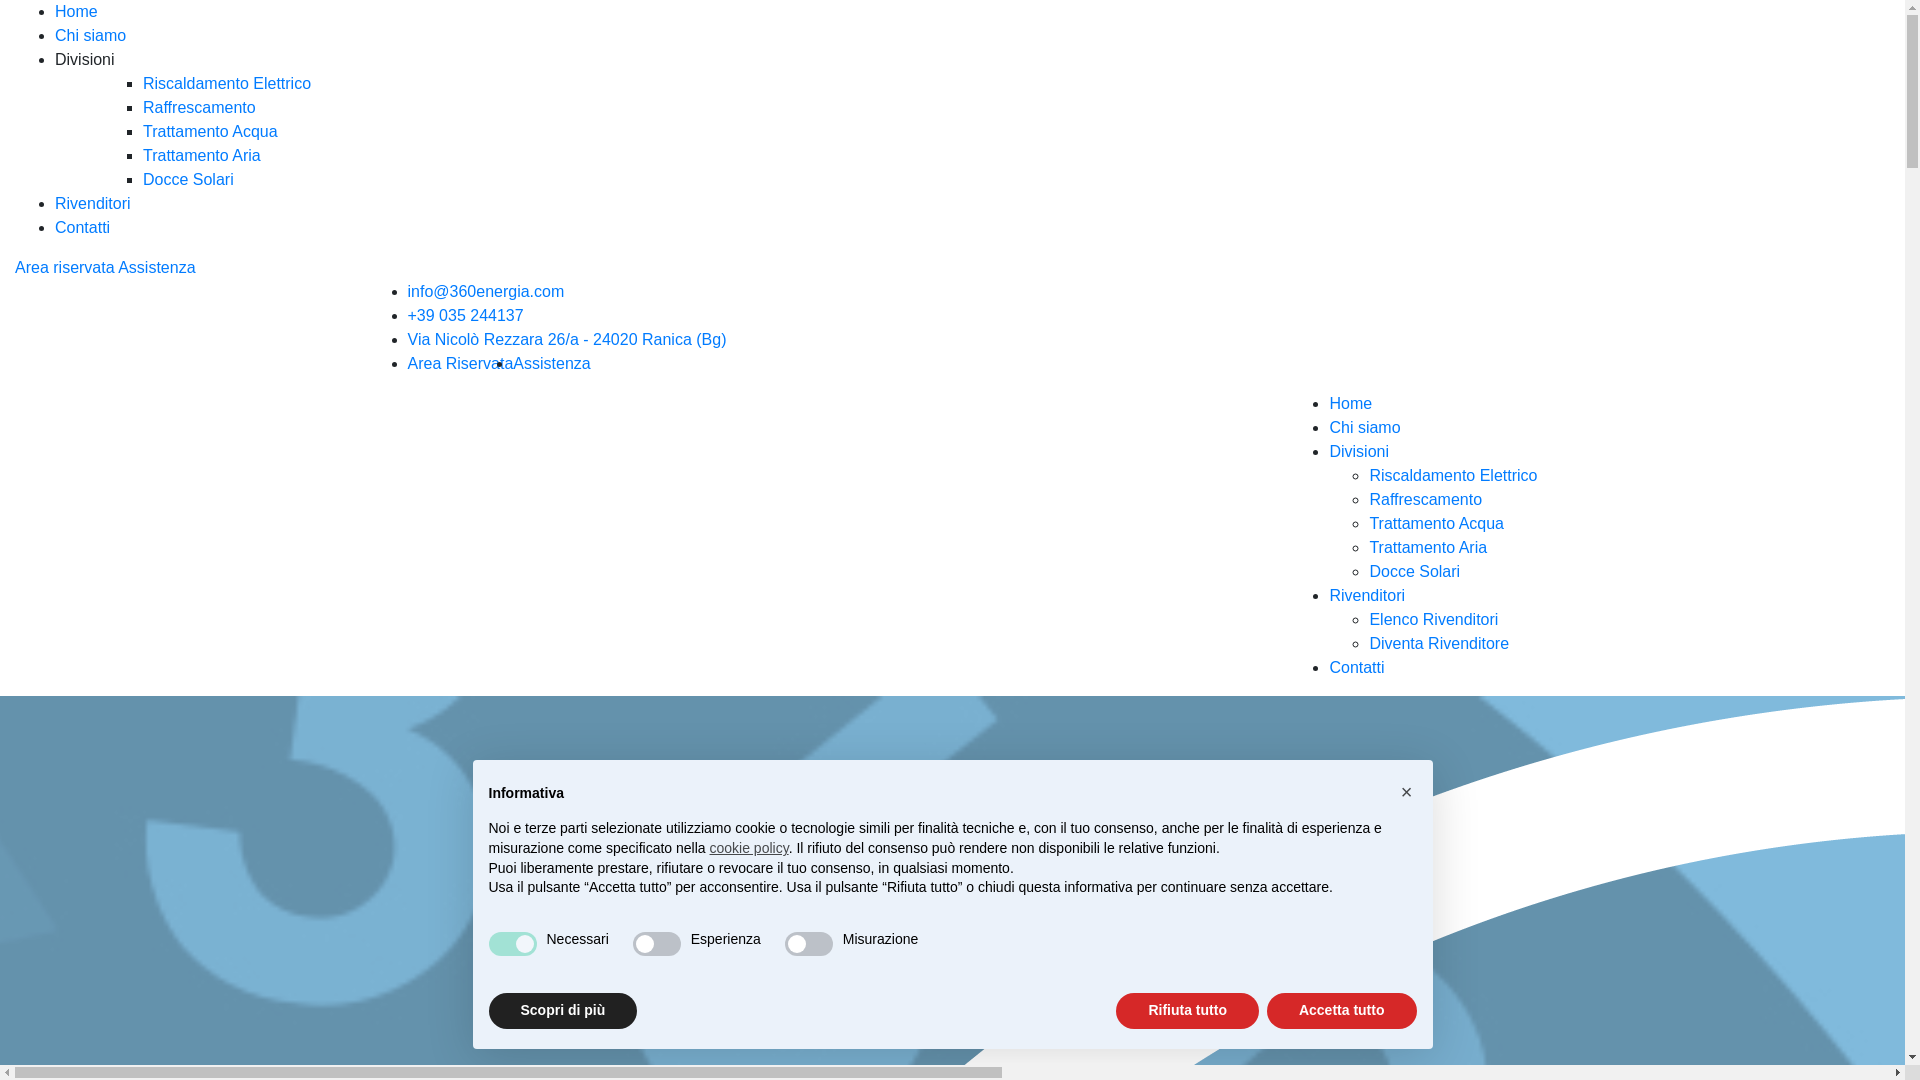 The height and width of the screenshot is (1080, 1920). I want to click on +39 035 244137, so click(466, 316).